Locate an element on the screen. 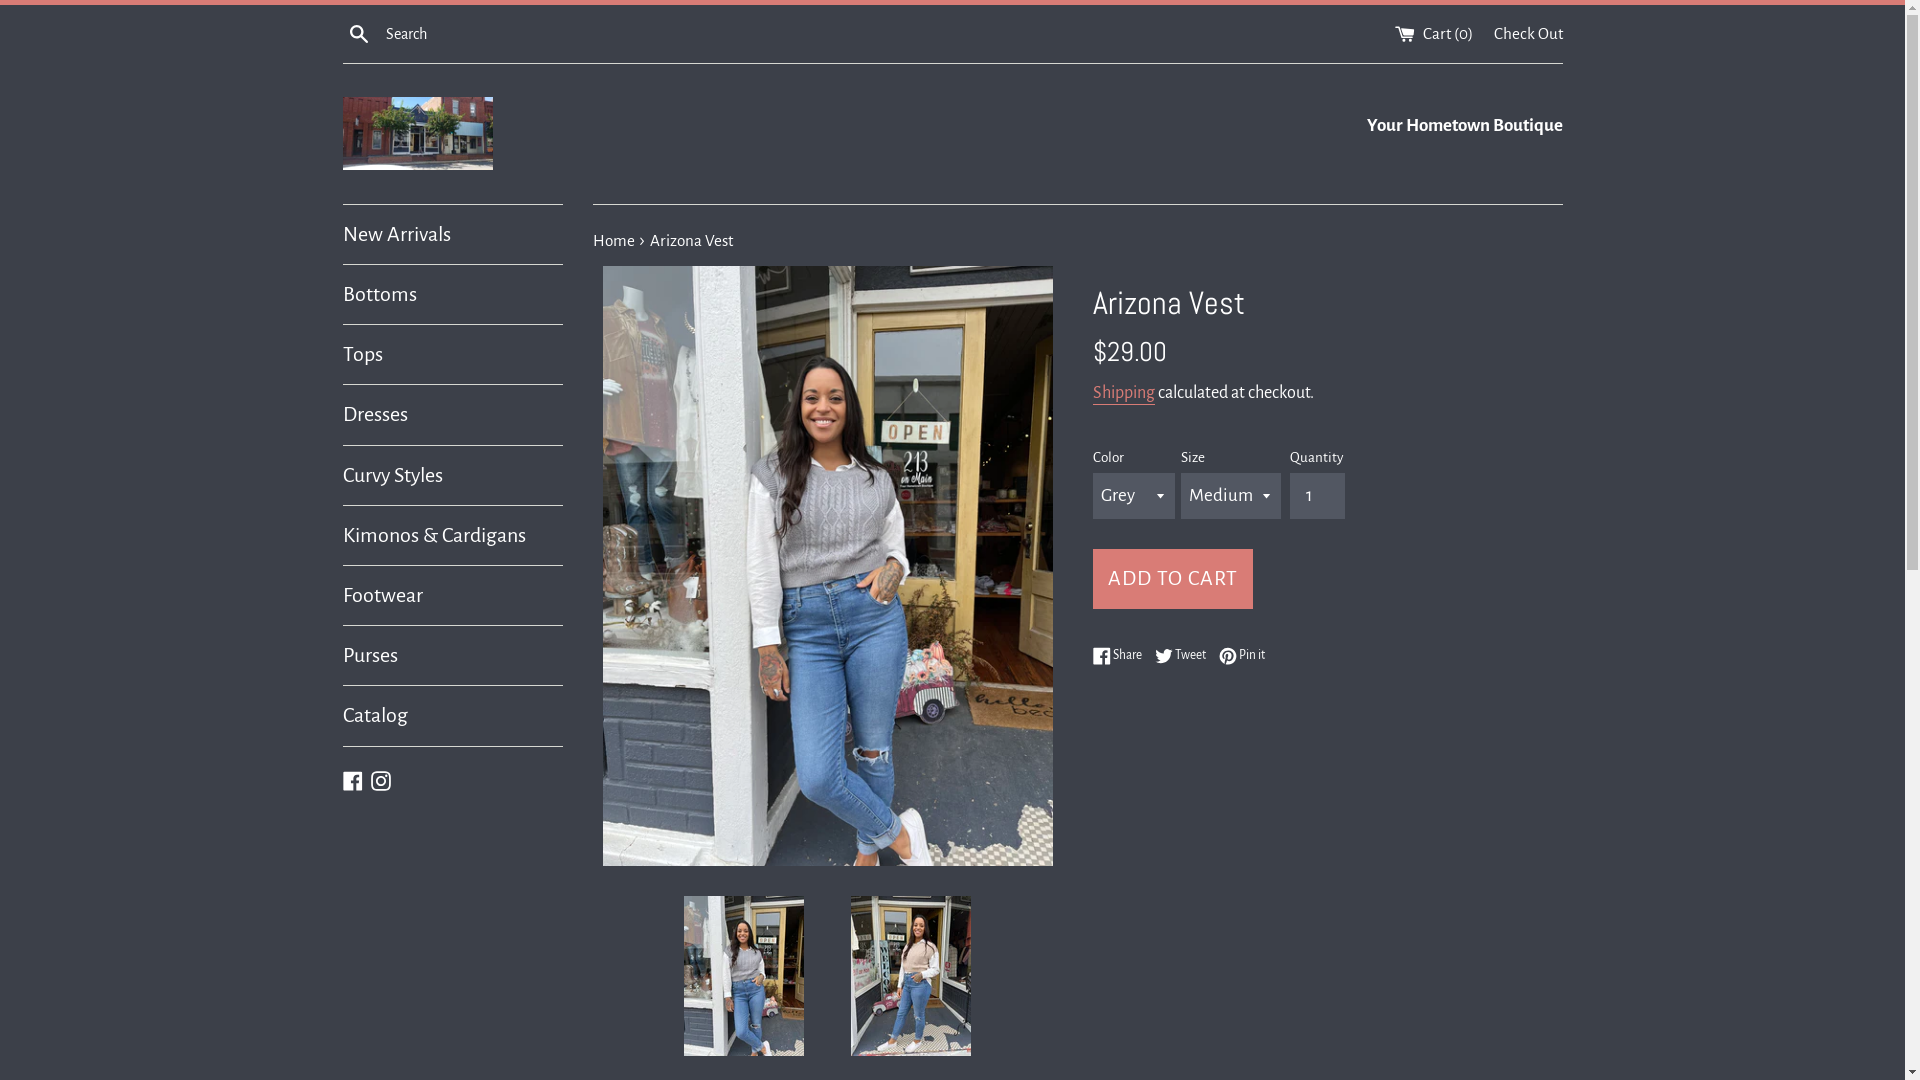  Instagram is located at coordinates (380, 779).